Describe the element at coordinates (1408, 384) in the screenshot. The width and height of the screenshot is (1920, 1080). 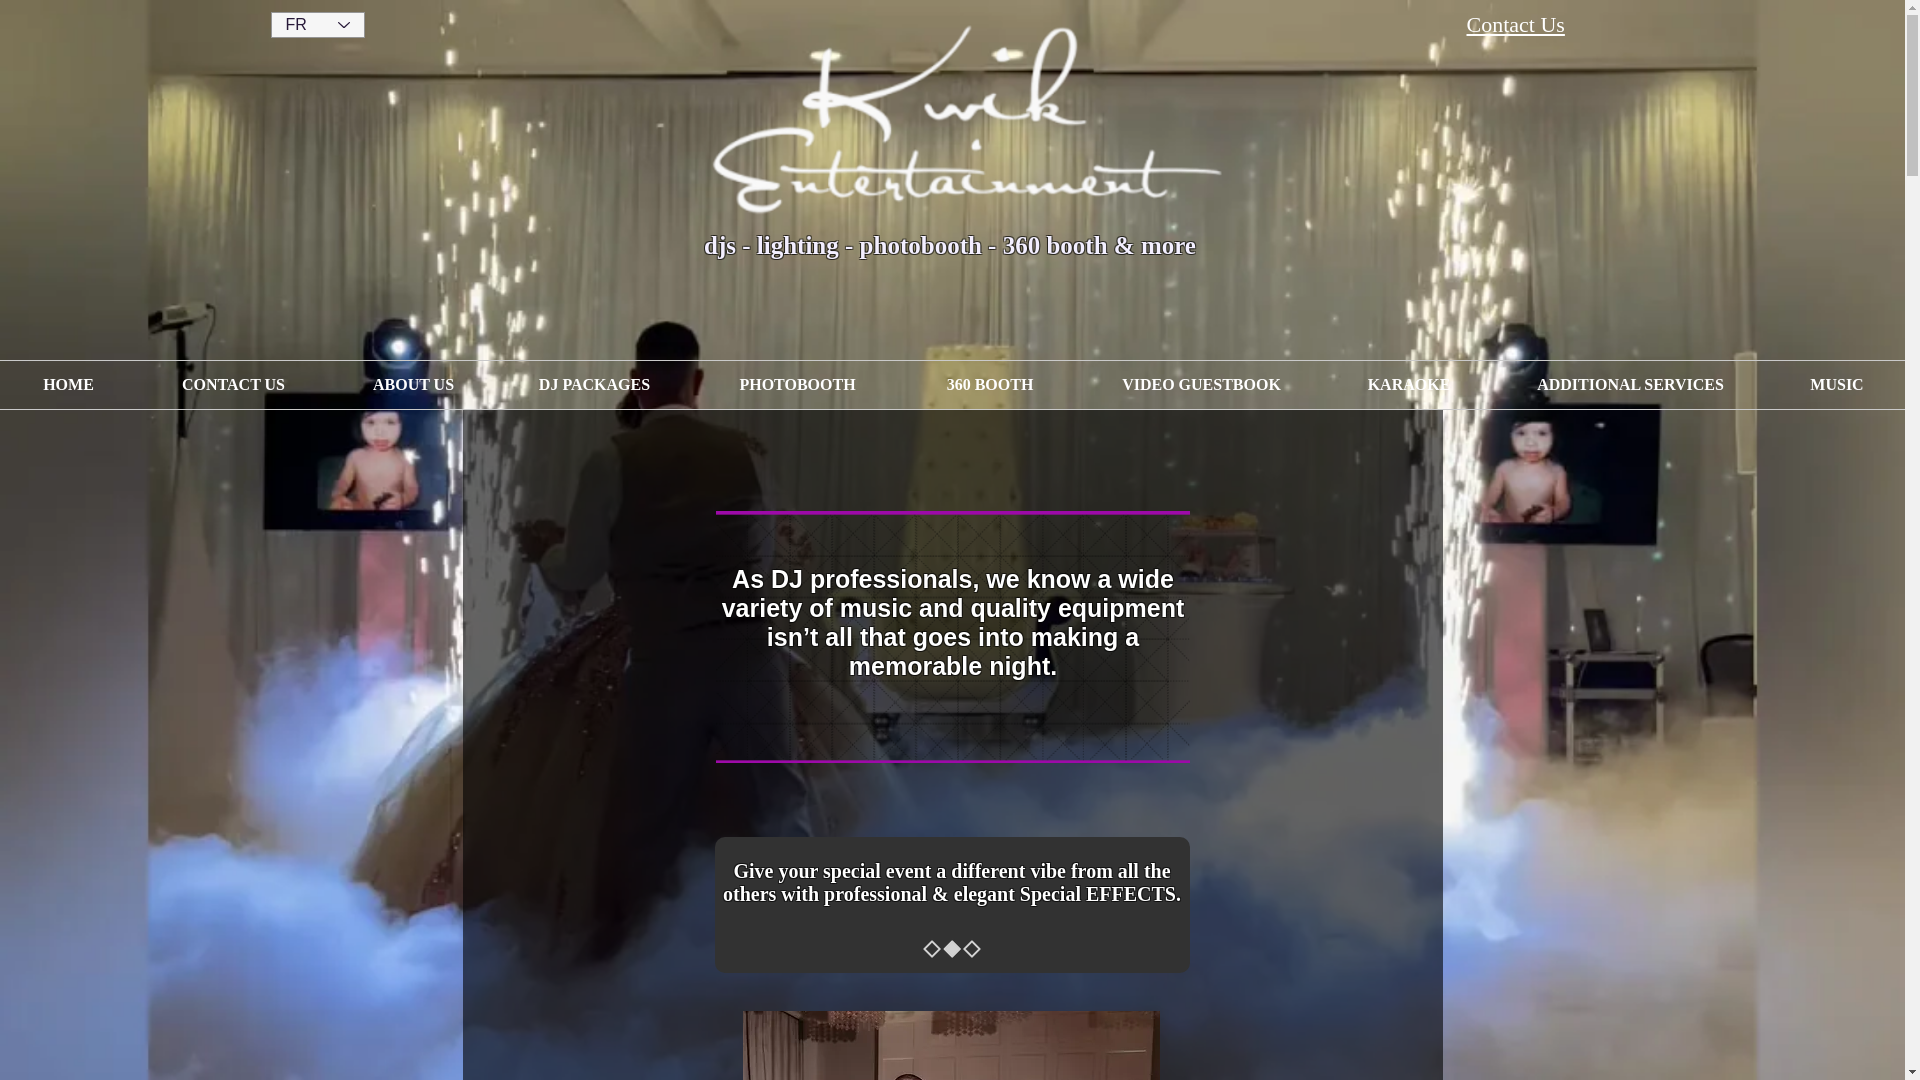
I see `KARAOKE` at that location.